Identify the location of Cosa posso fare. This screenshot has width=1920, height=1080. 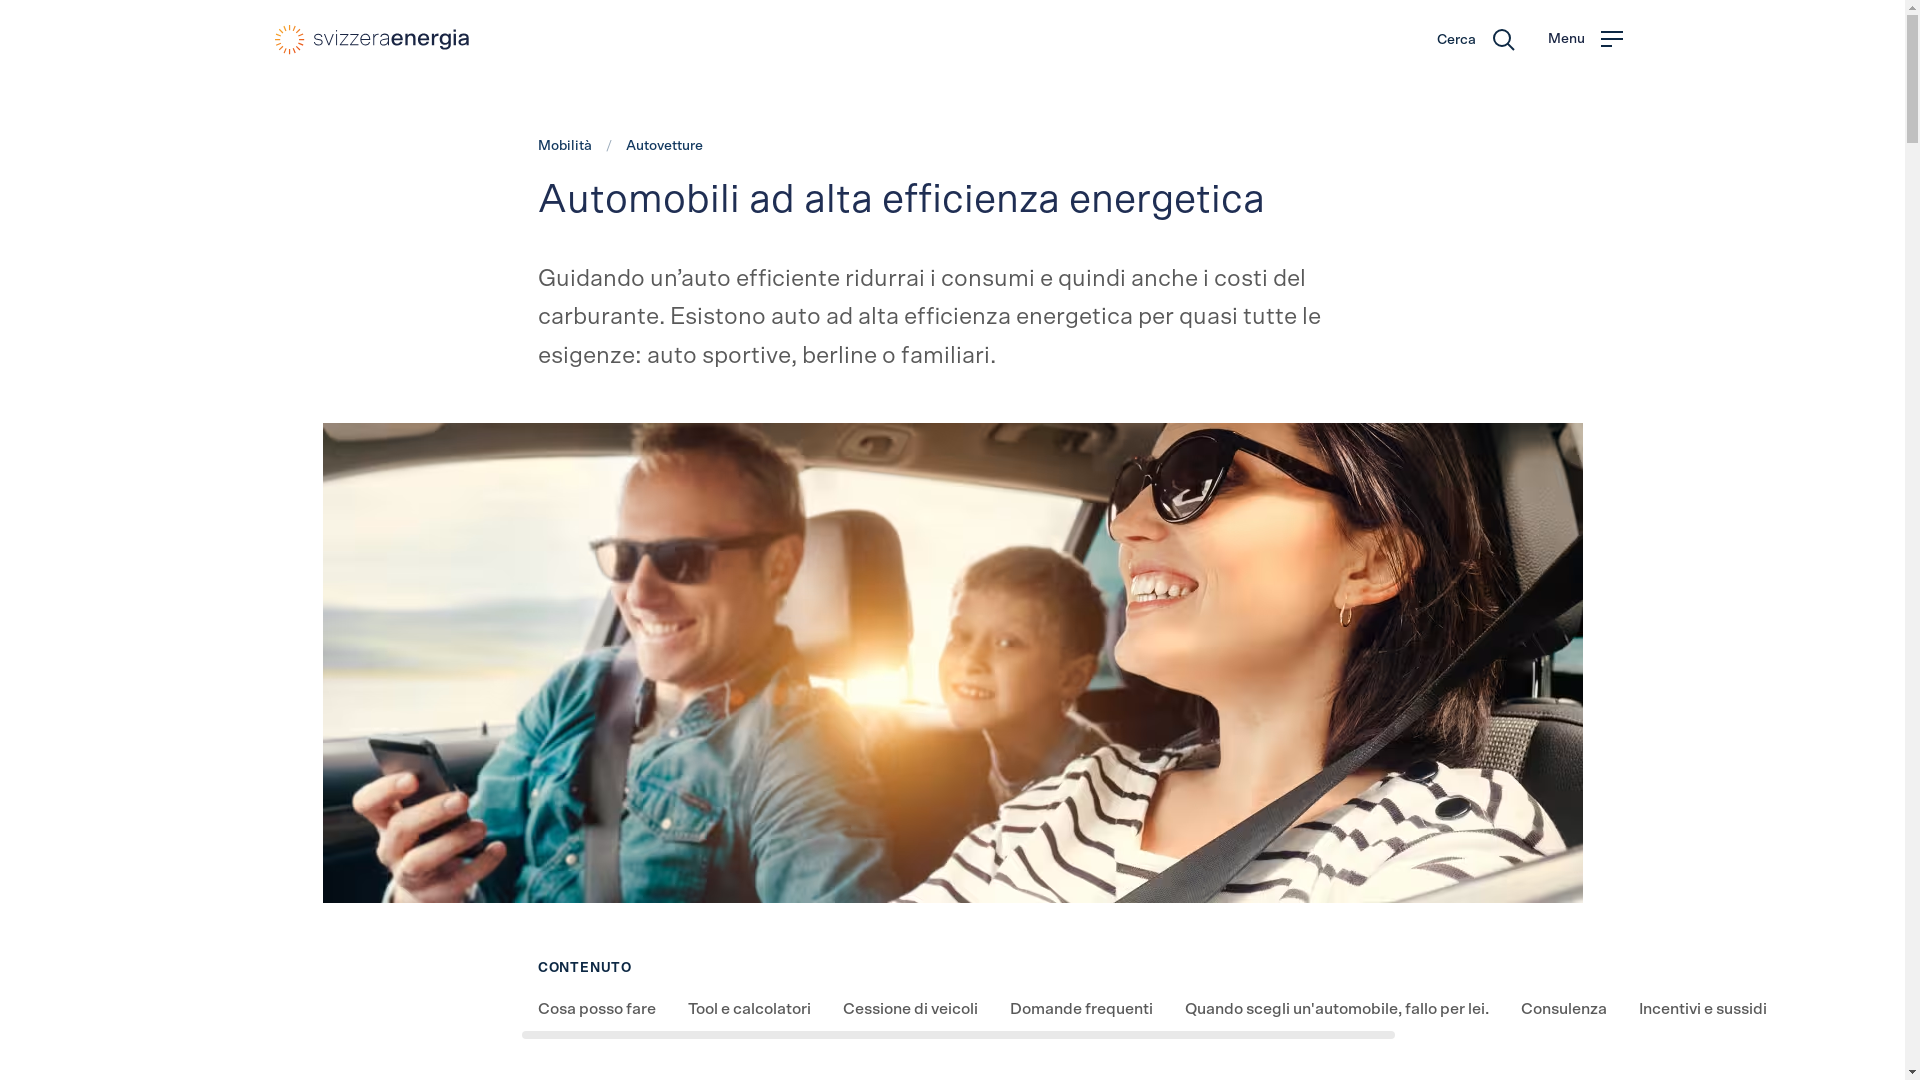
(597, 1009).